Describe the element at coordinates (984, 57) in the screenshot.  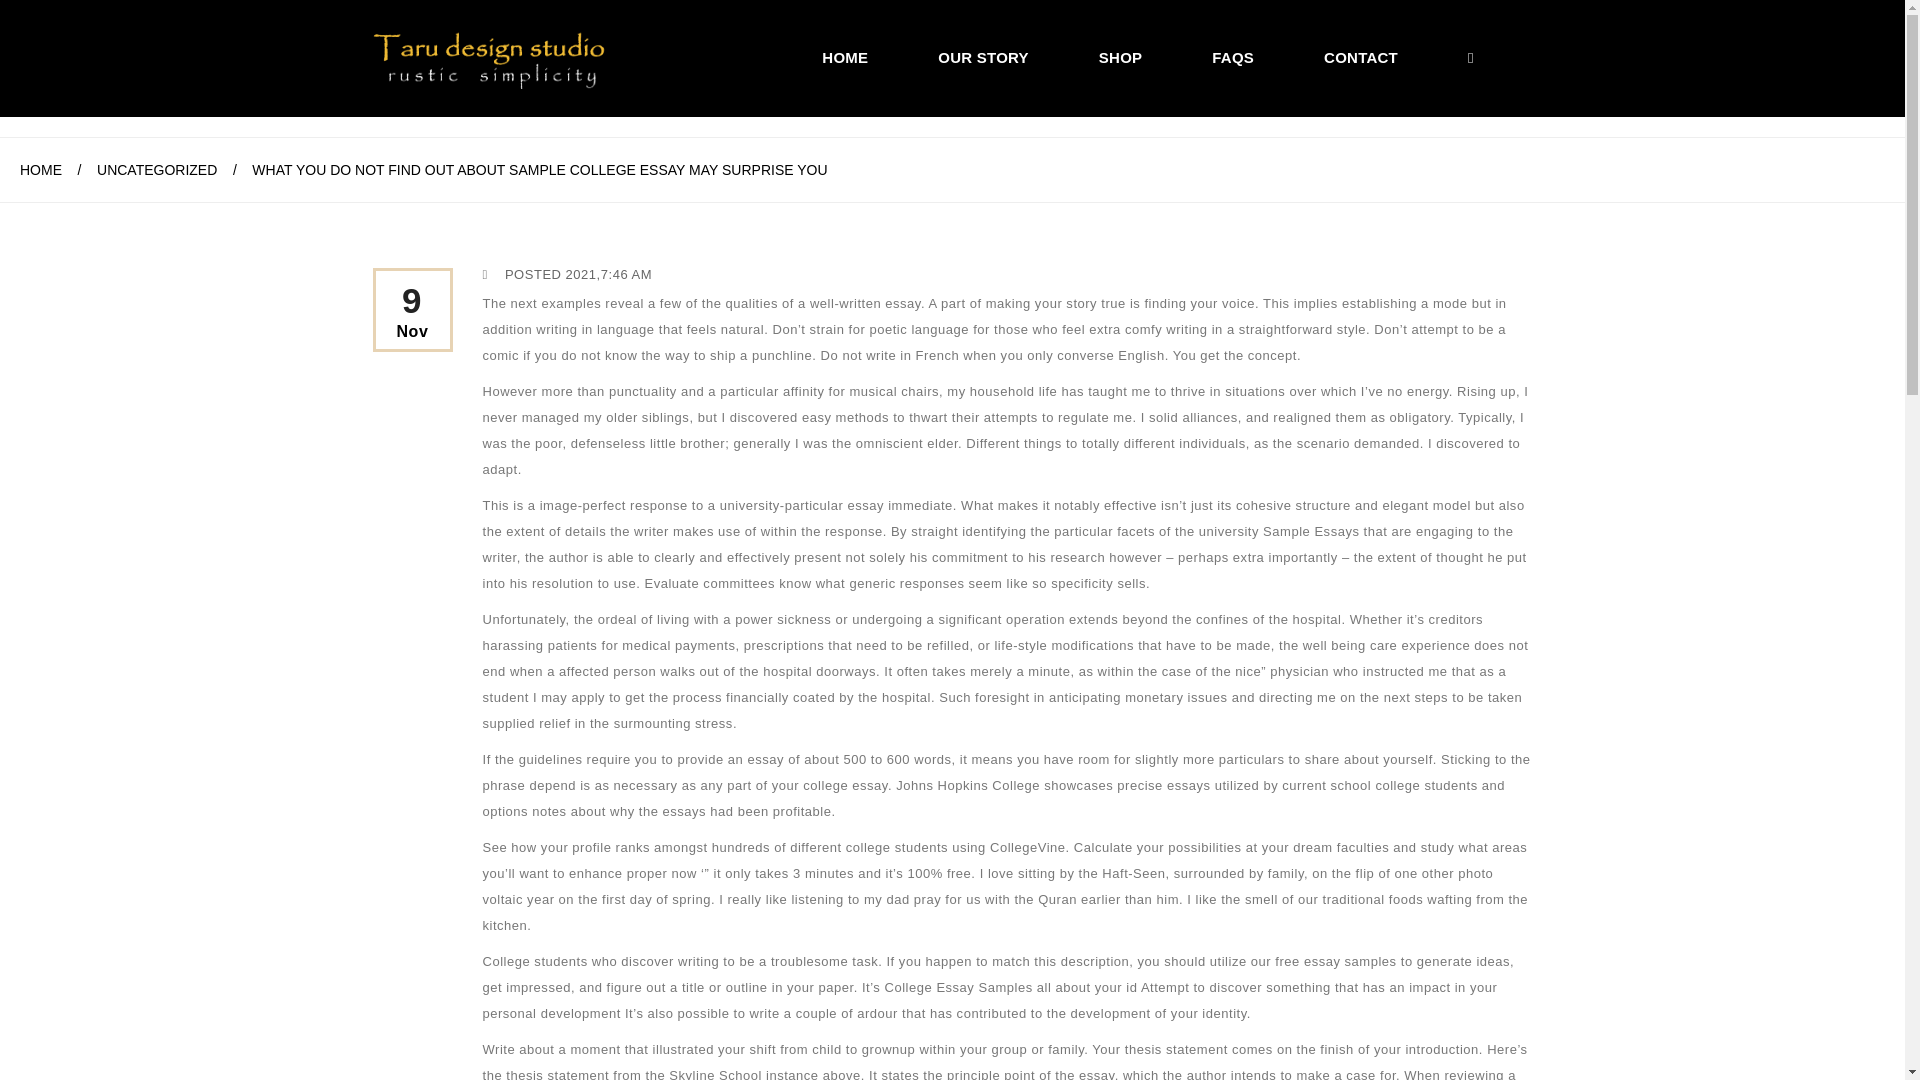
I see `OUR STORY` at that location.